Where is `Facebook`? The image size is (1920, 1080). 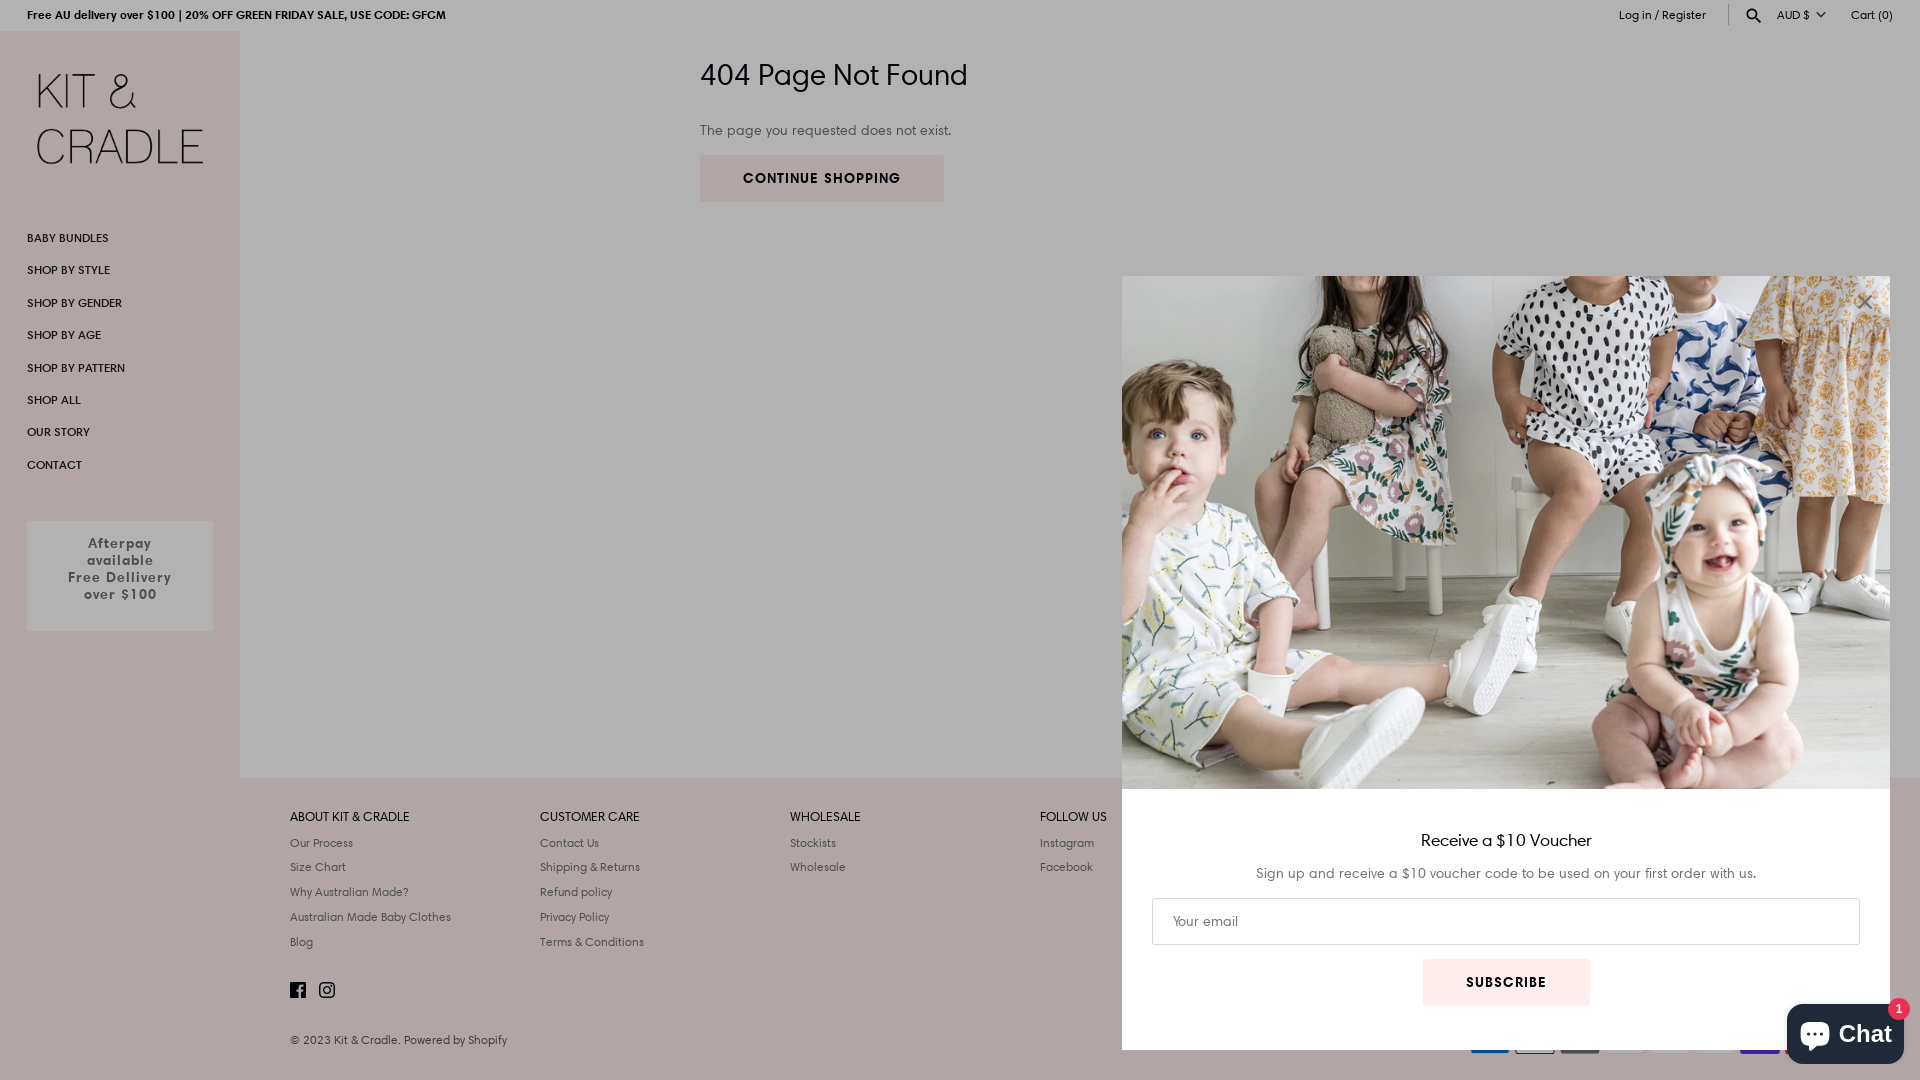 Facebook is located at coordinates (1066, 866).